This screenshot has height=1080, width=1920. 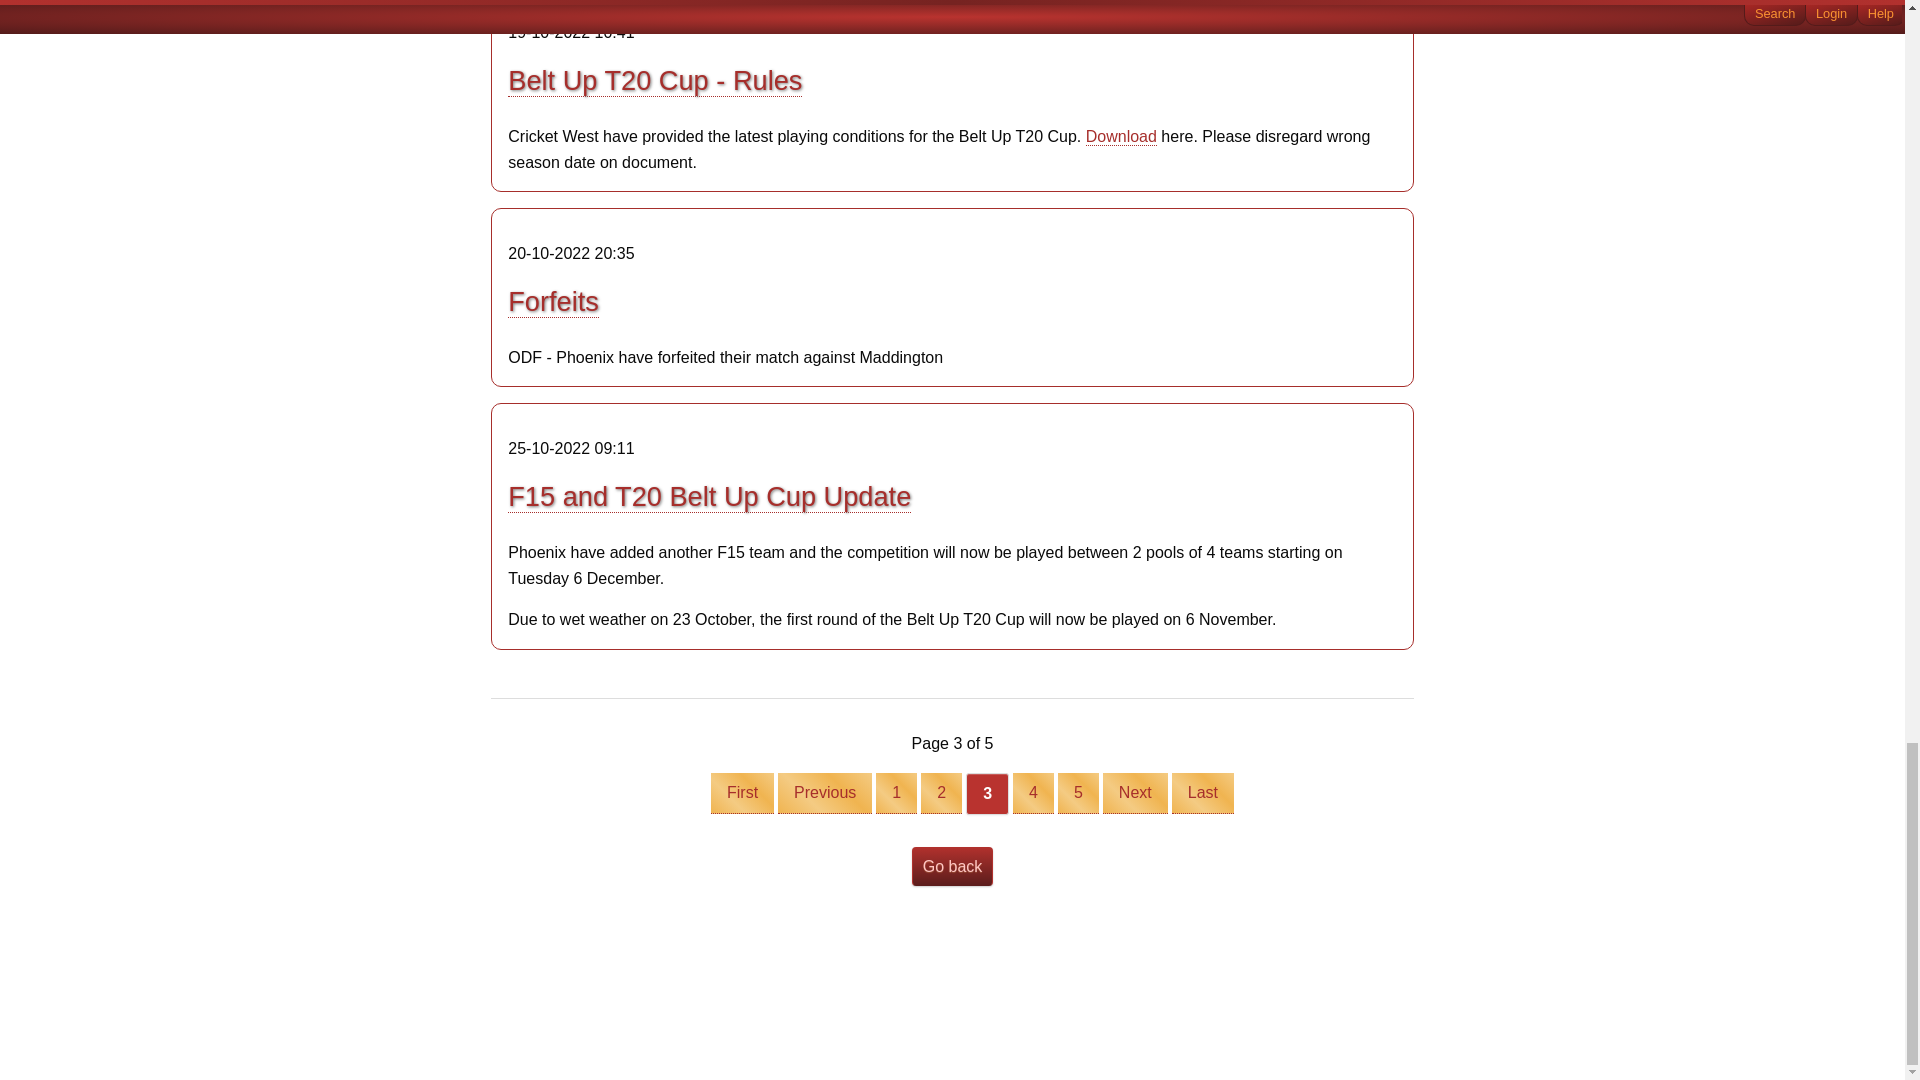 I want to click on 1, so click(x=896, y=794).